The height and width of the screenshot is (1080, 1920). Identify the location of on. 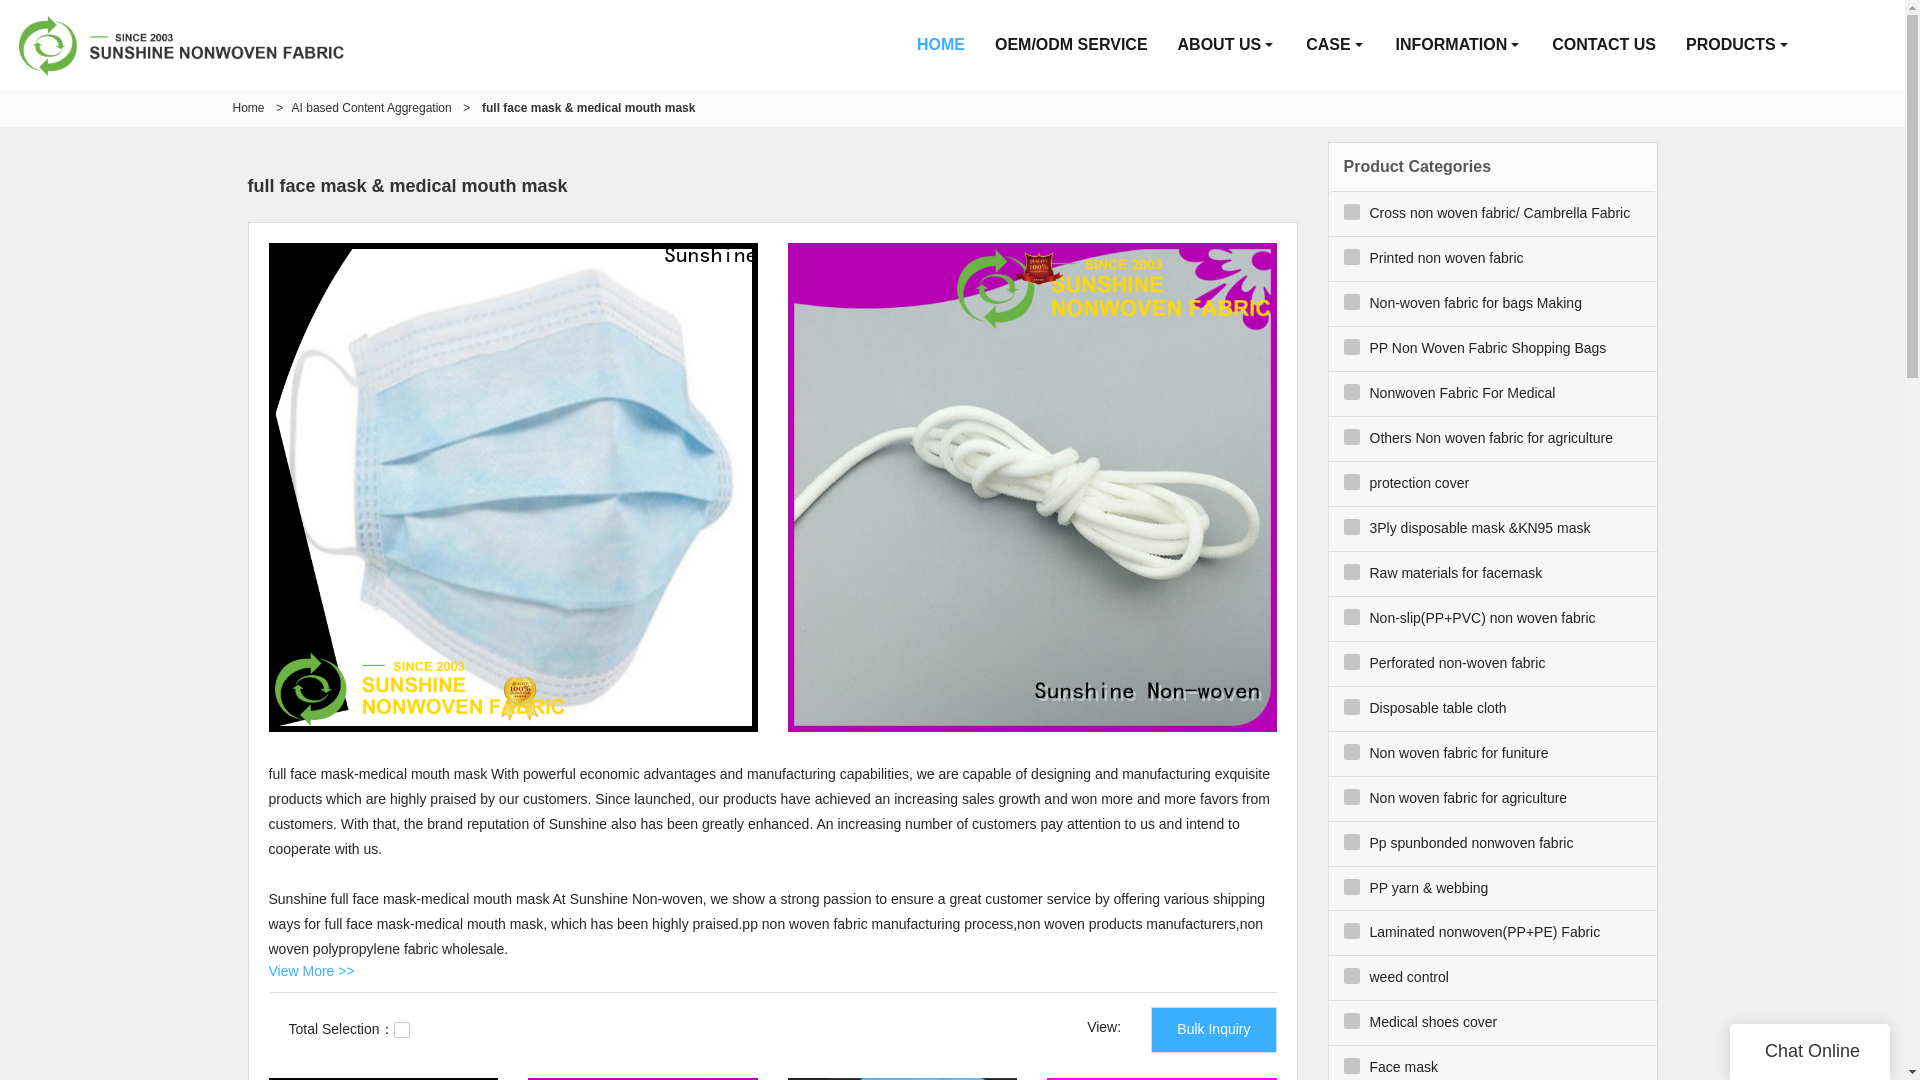
(402, 1029).